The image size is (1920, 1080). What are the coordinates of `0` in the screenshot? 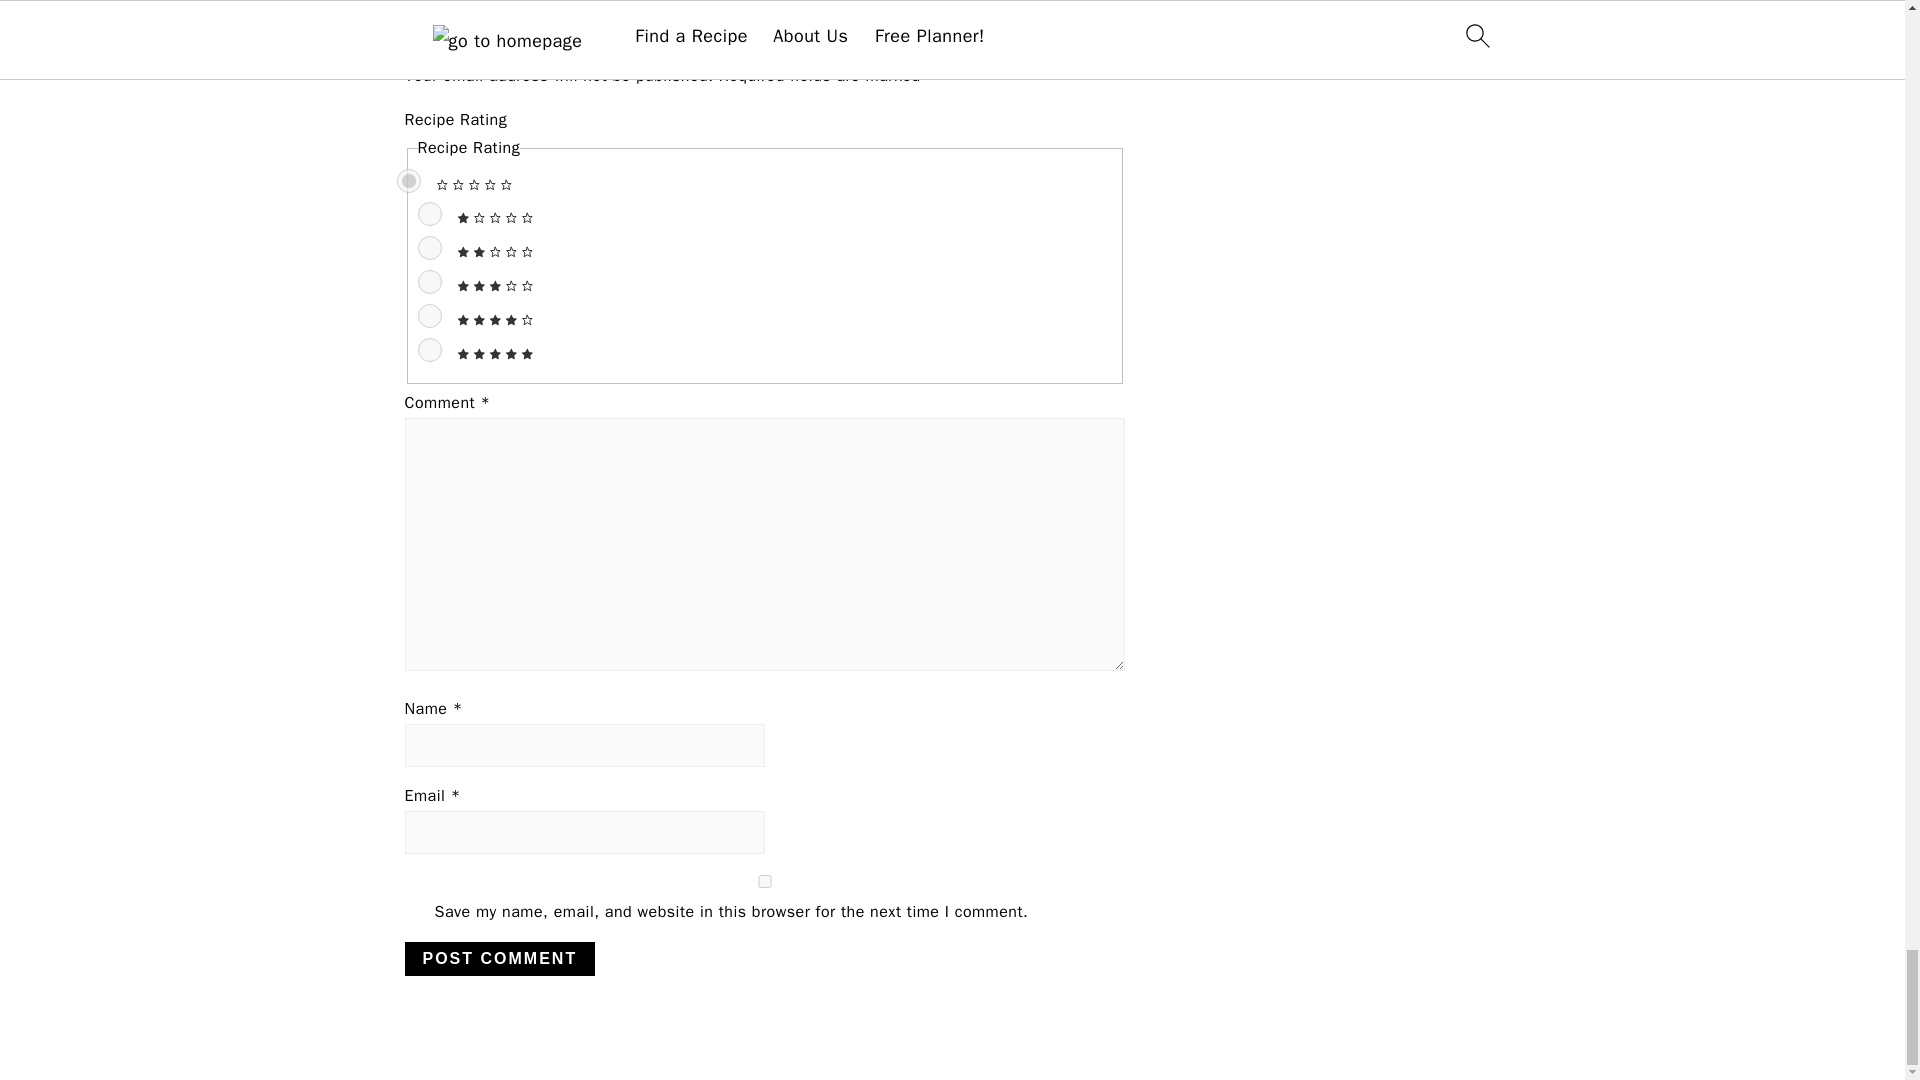 It's located at (408, 180).